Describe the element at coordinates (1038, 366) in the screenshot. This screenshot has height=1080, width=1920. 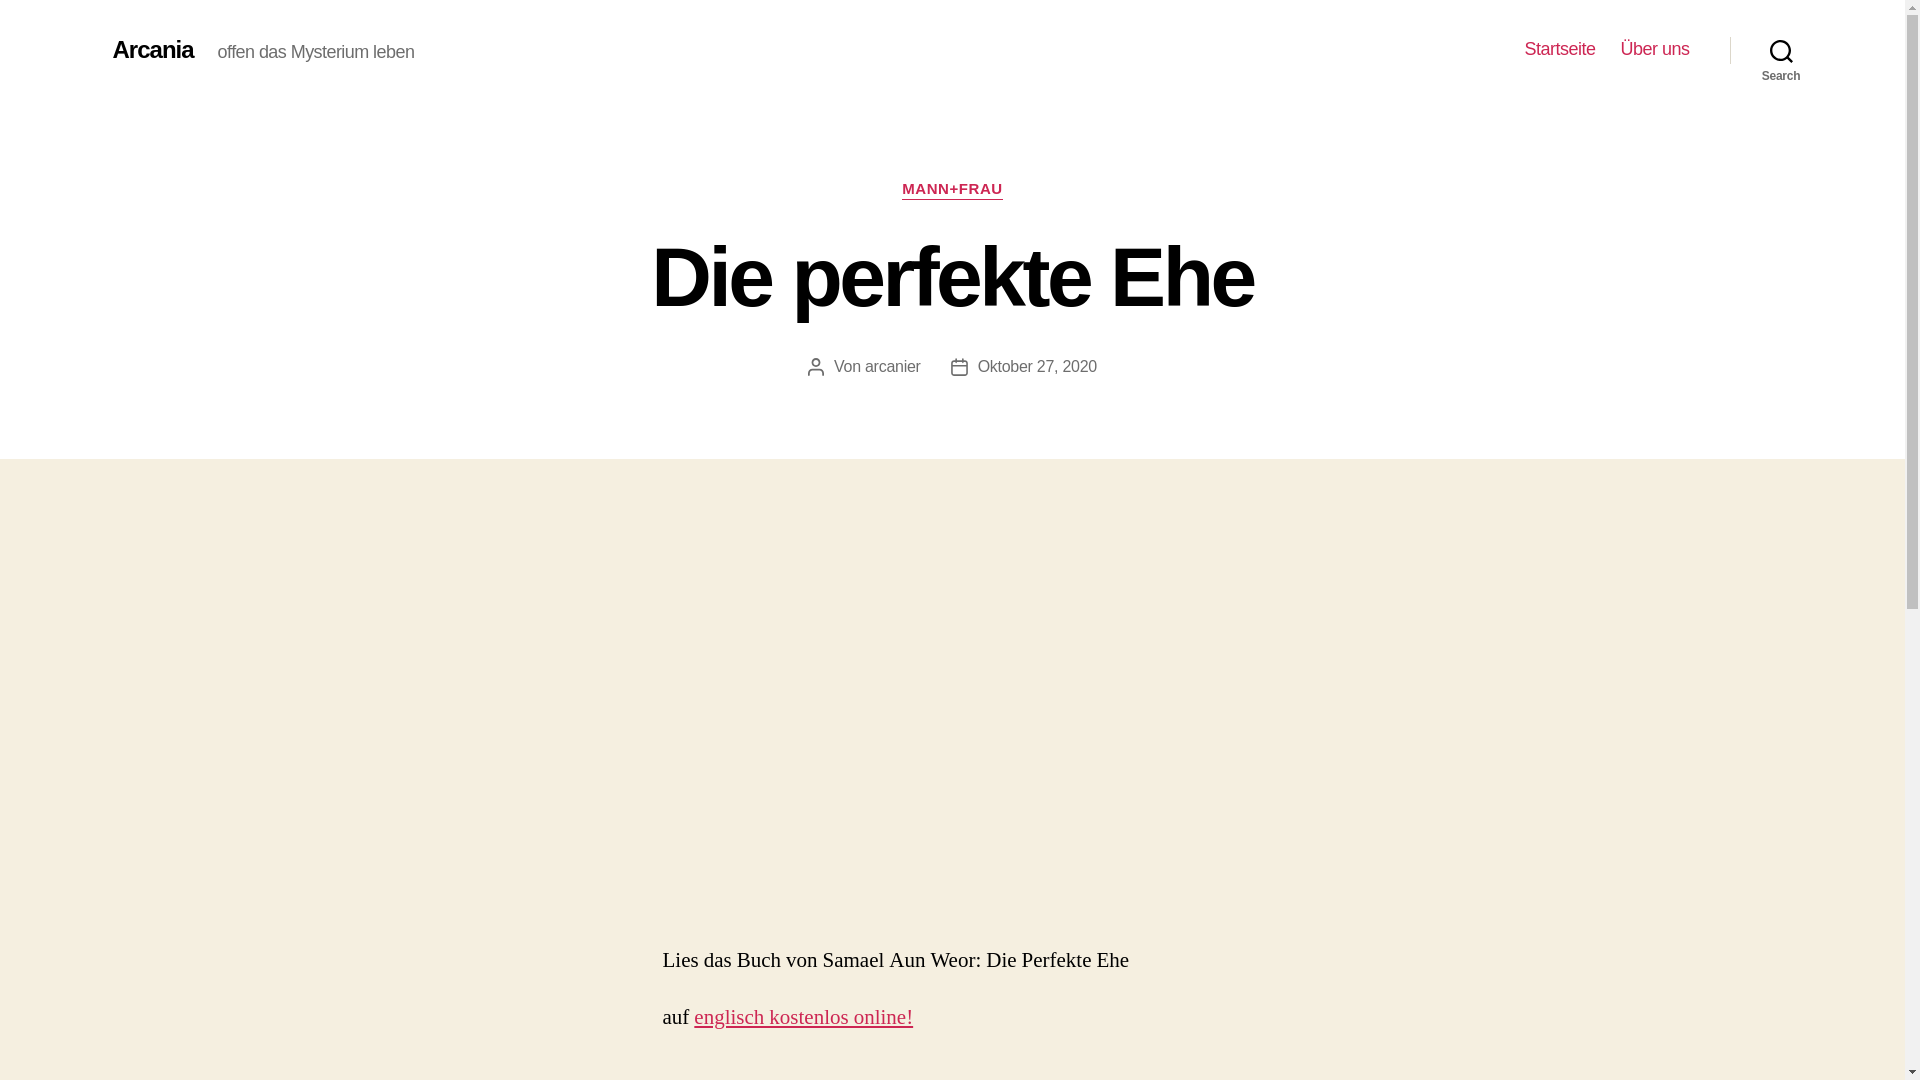
I see `Oktober 27, 2020` at that location.